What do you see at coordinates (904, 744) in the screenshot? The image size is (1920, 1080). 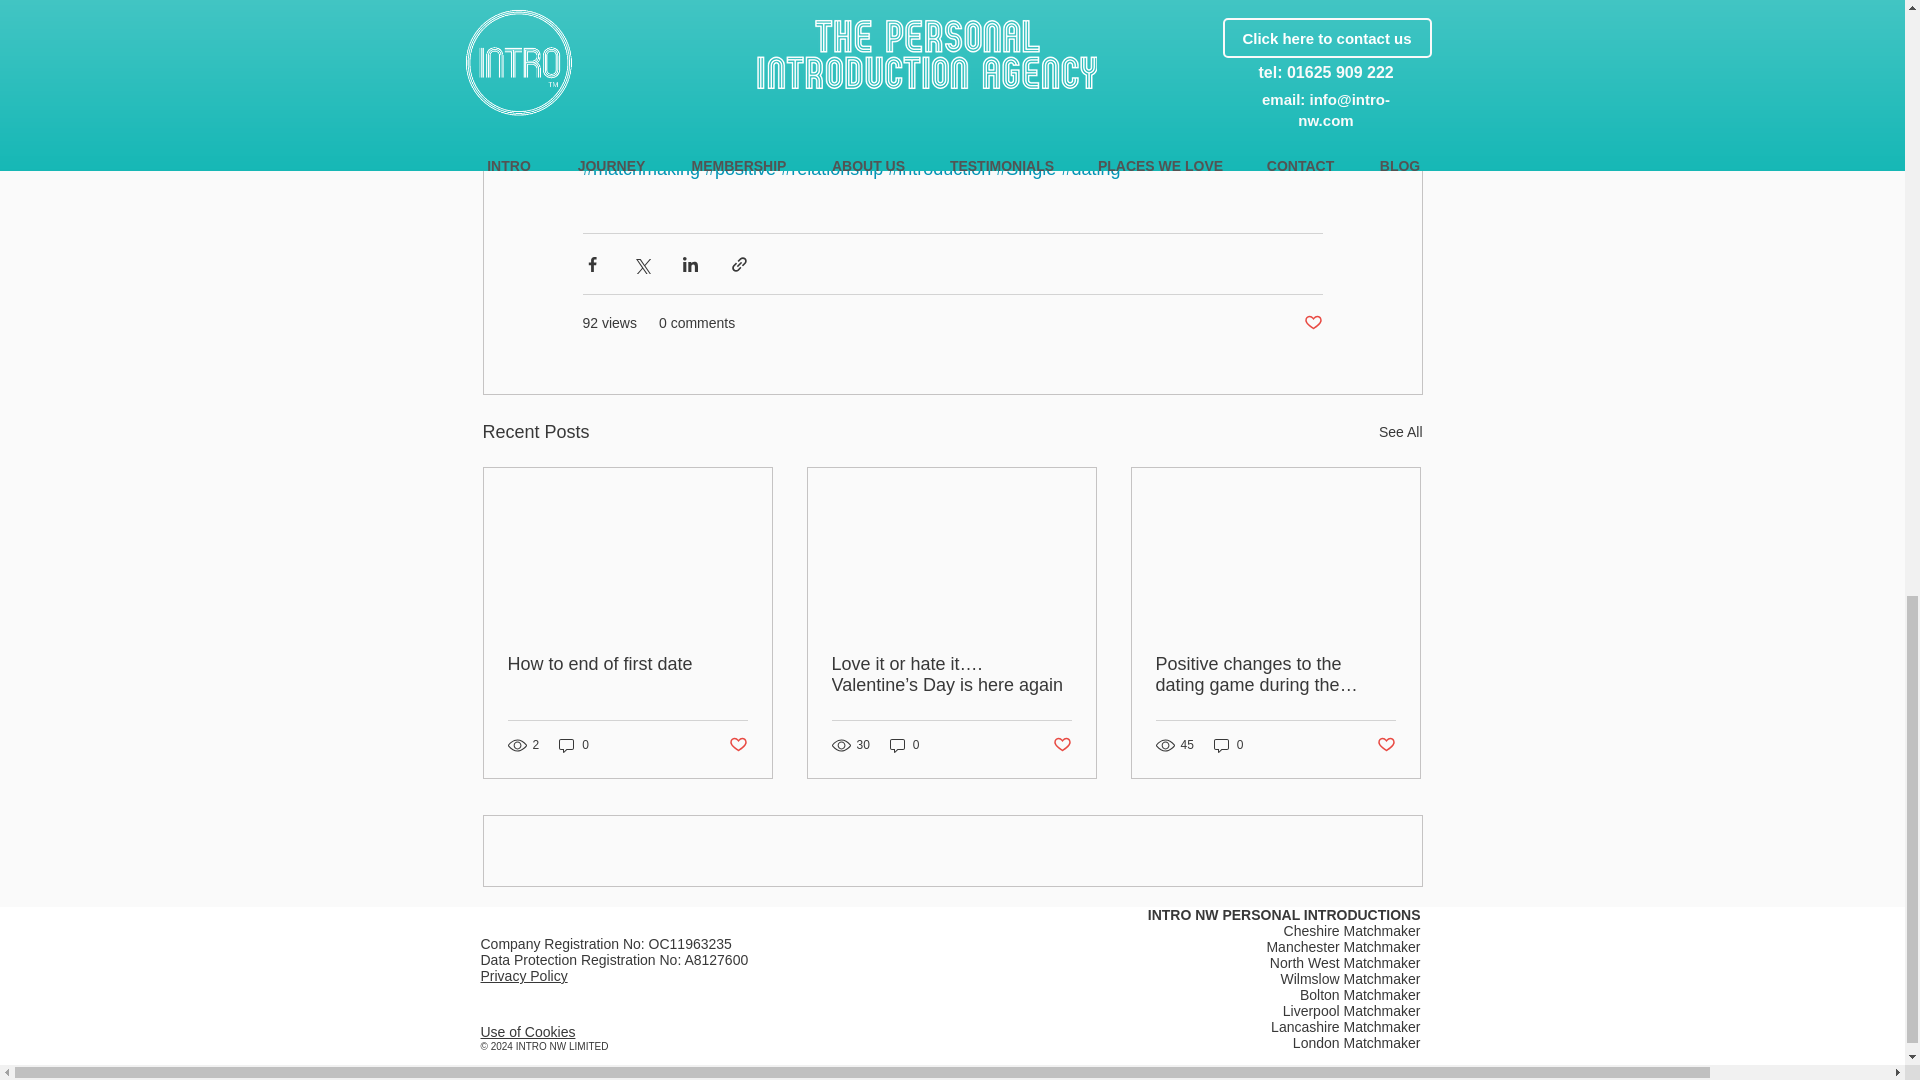 I see `0` at bounding box center [904, 744].